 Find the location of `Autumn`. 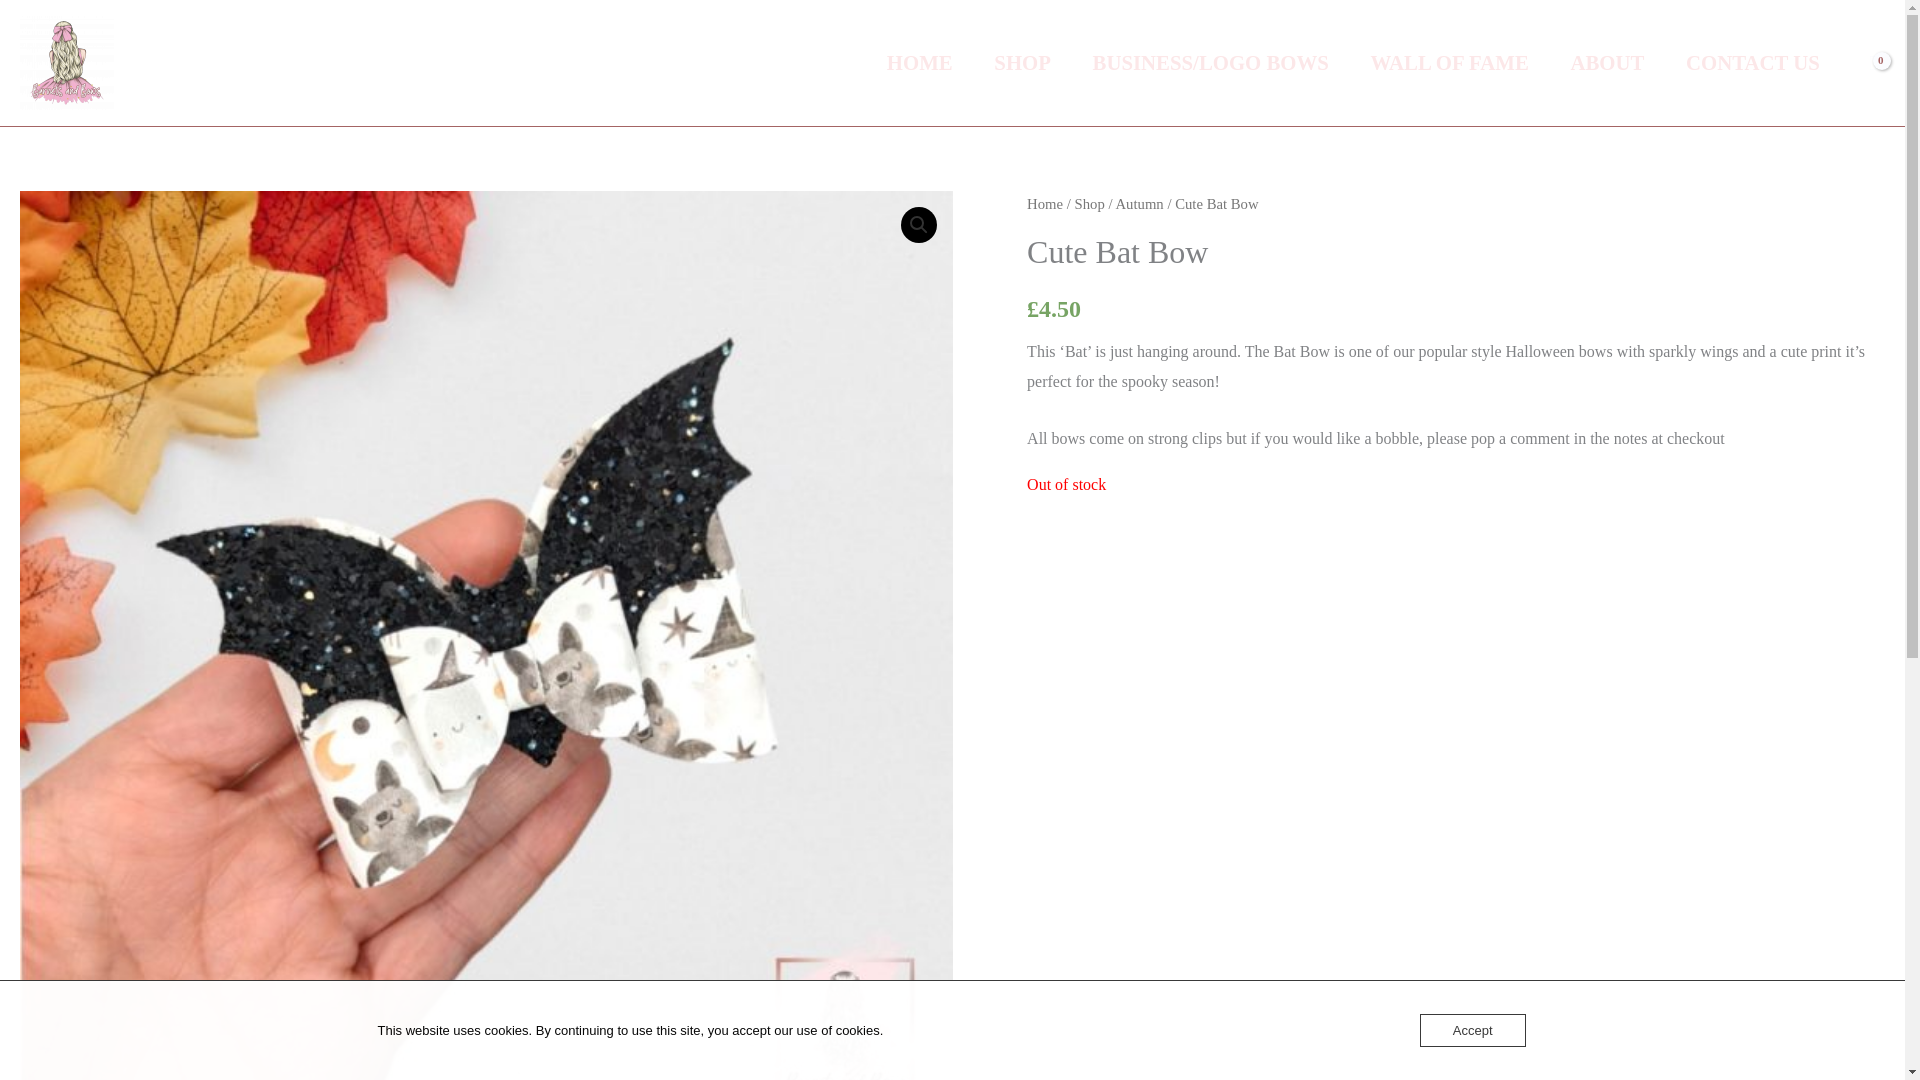

Autumn is located at coordinates (1139, 203).